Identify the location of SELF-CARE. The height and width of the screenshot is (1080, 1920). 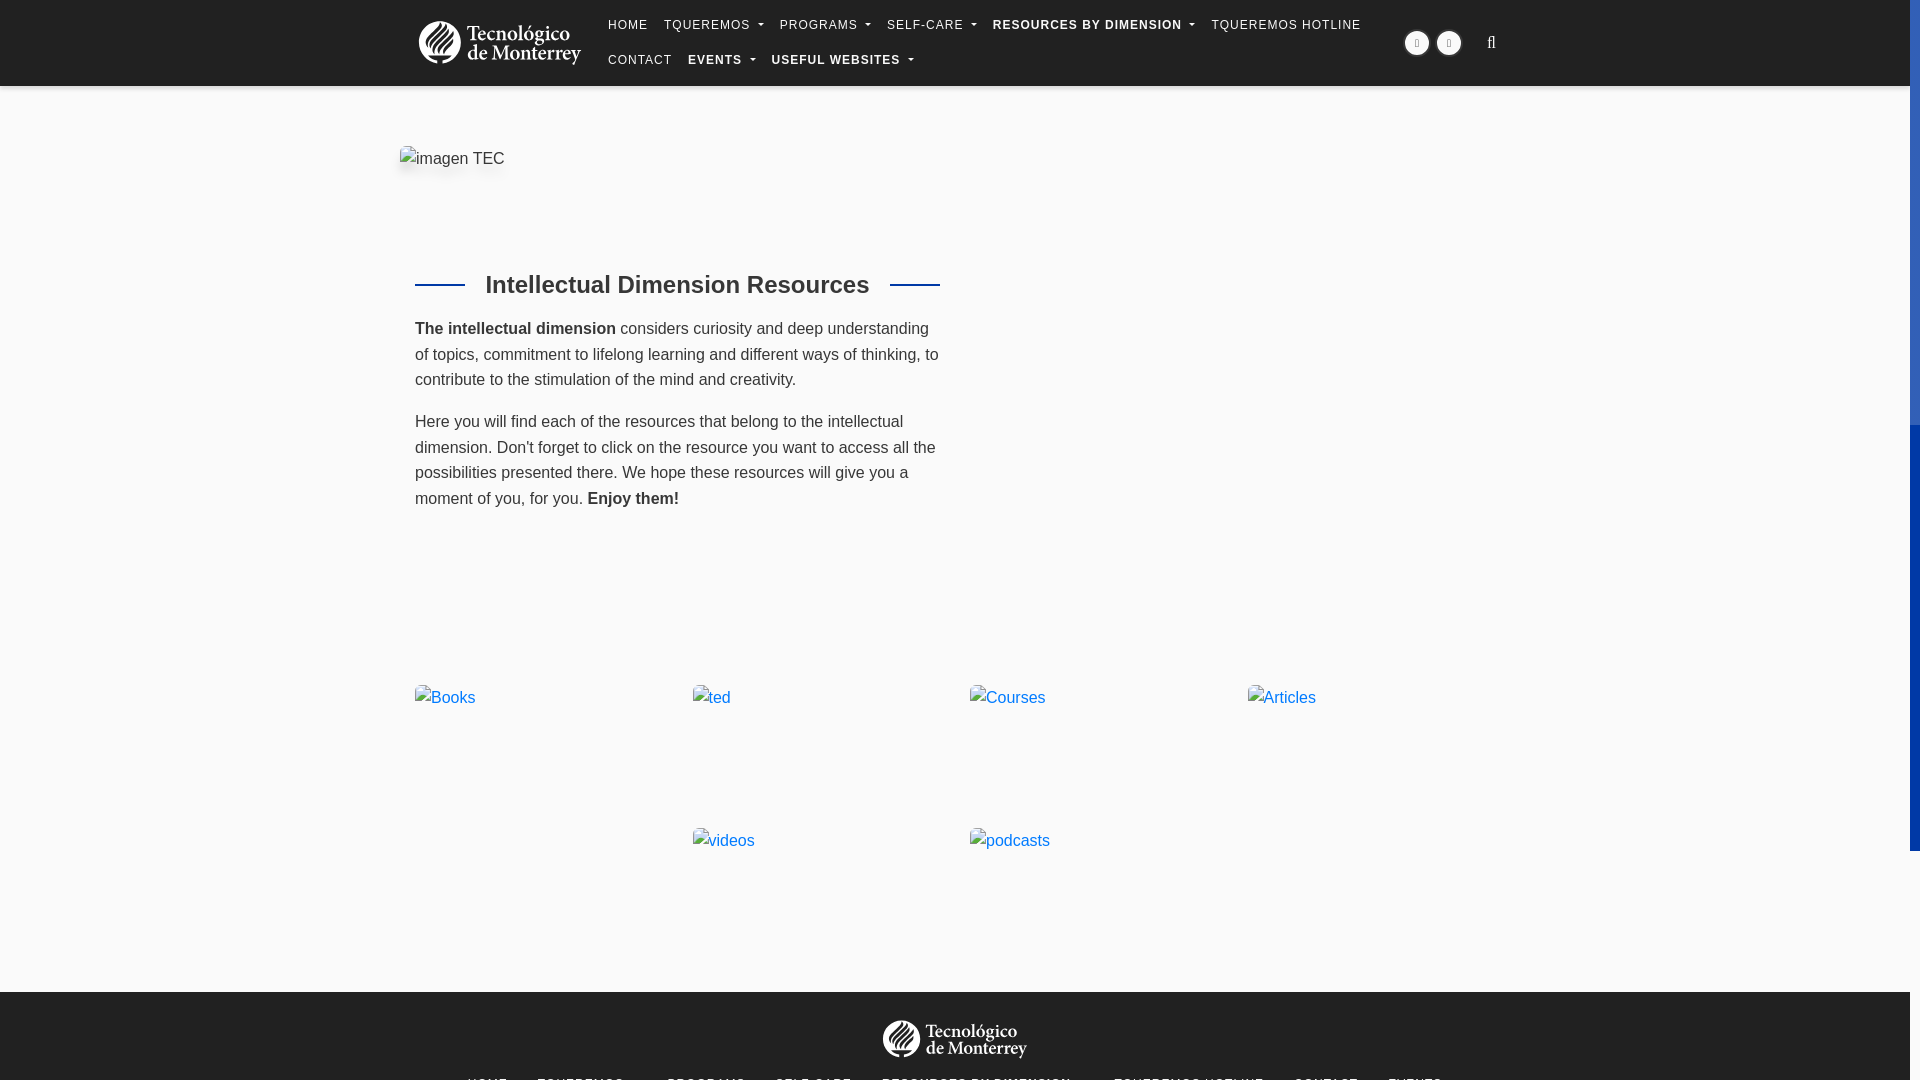
(932, 55).